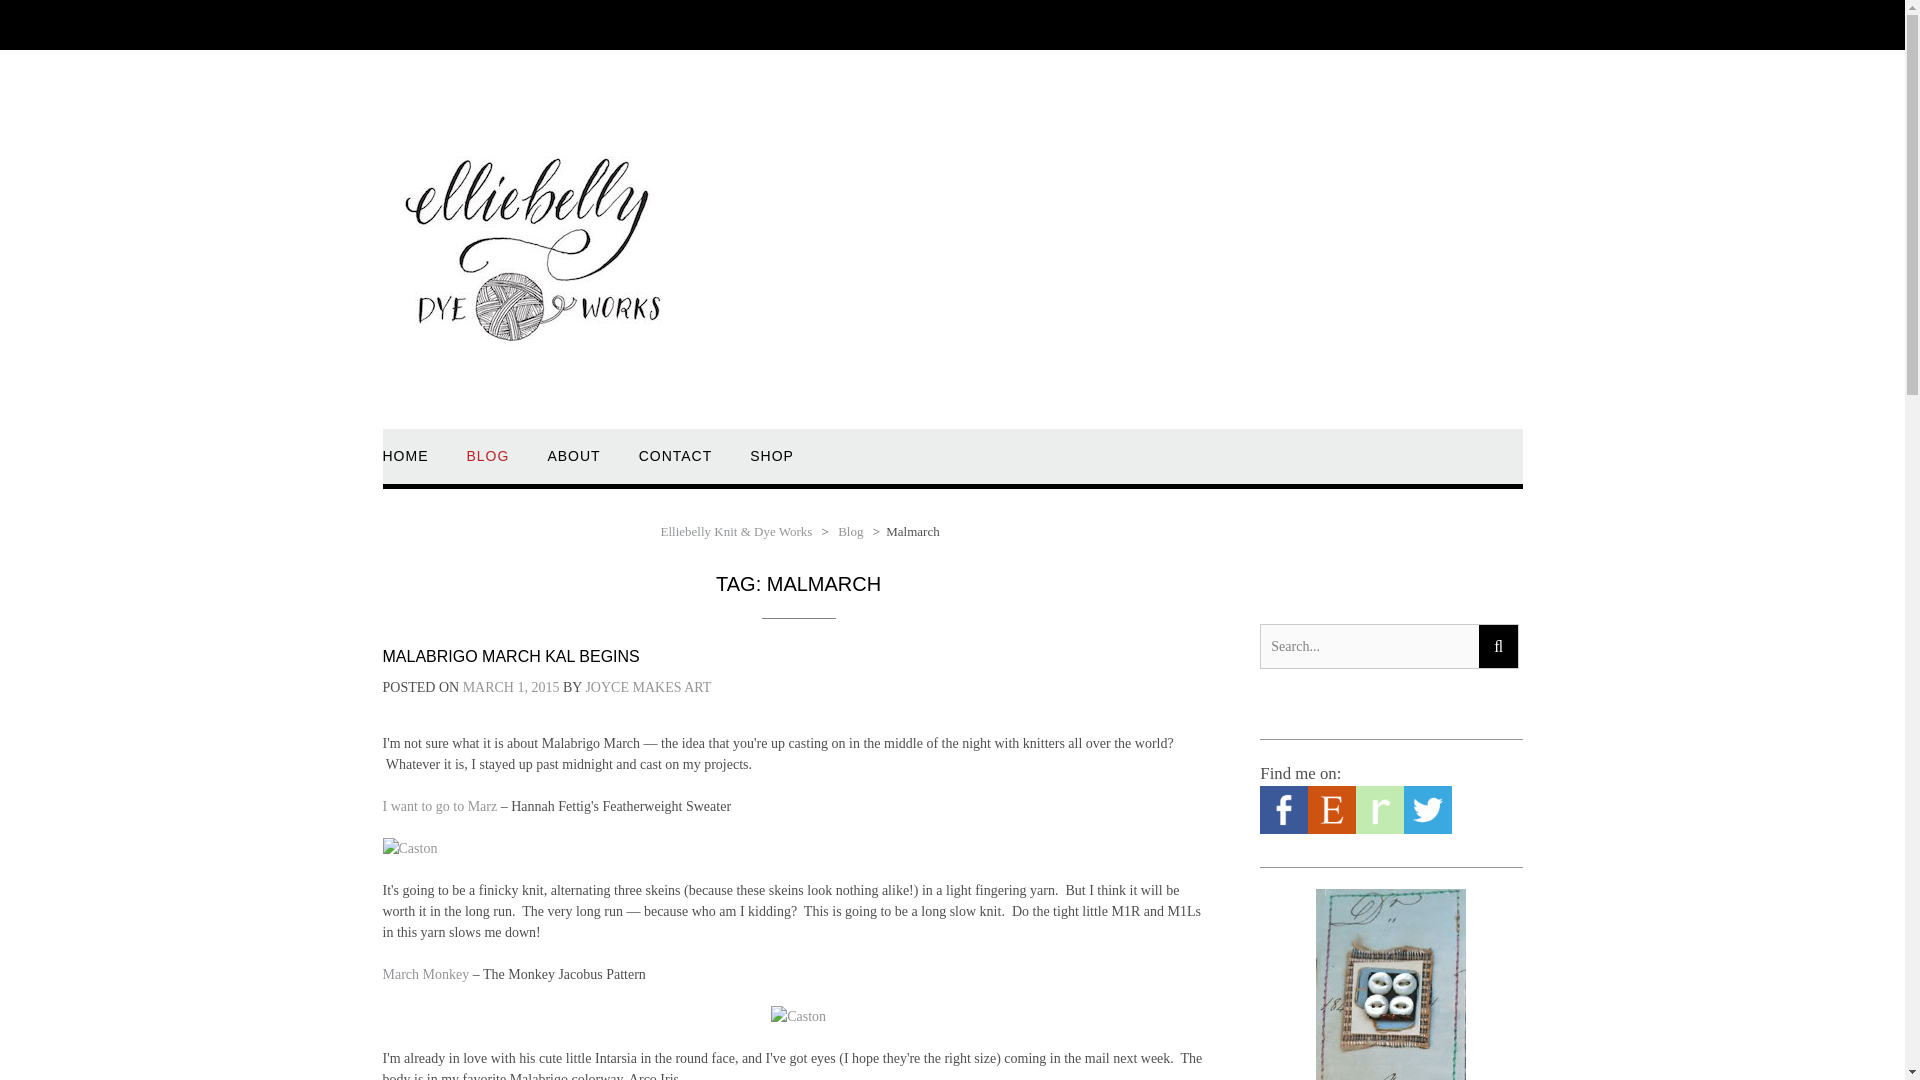  Describe the element at coordinates (510, 656) in the screenshot. I see `MALABRIGO MARCH KAL BEGINS` at that location.